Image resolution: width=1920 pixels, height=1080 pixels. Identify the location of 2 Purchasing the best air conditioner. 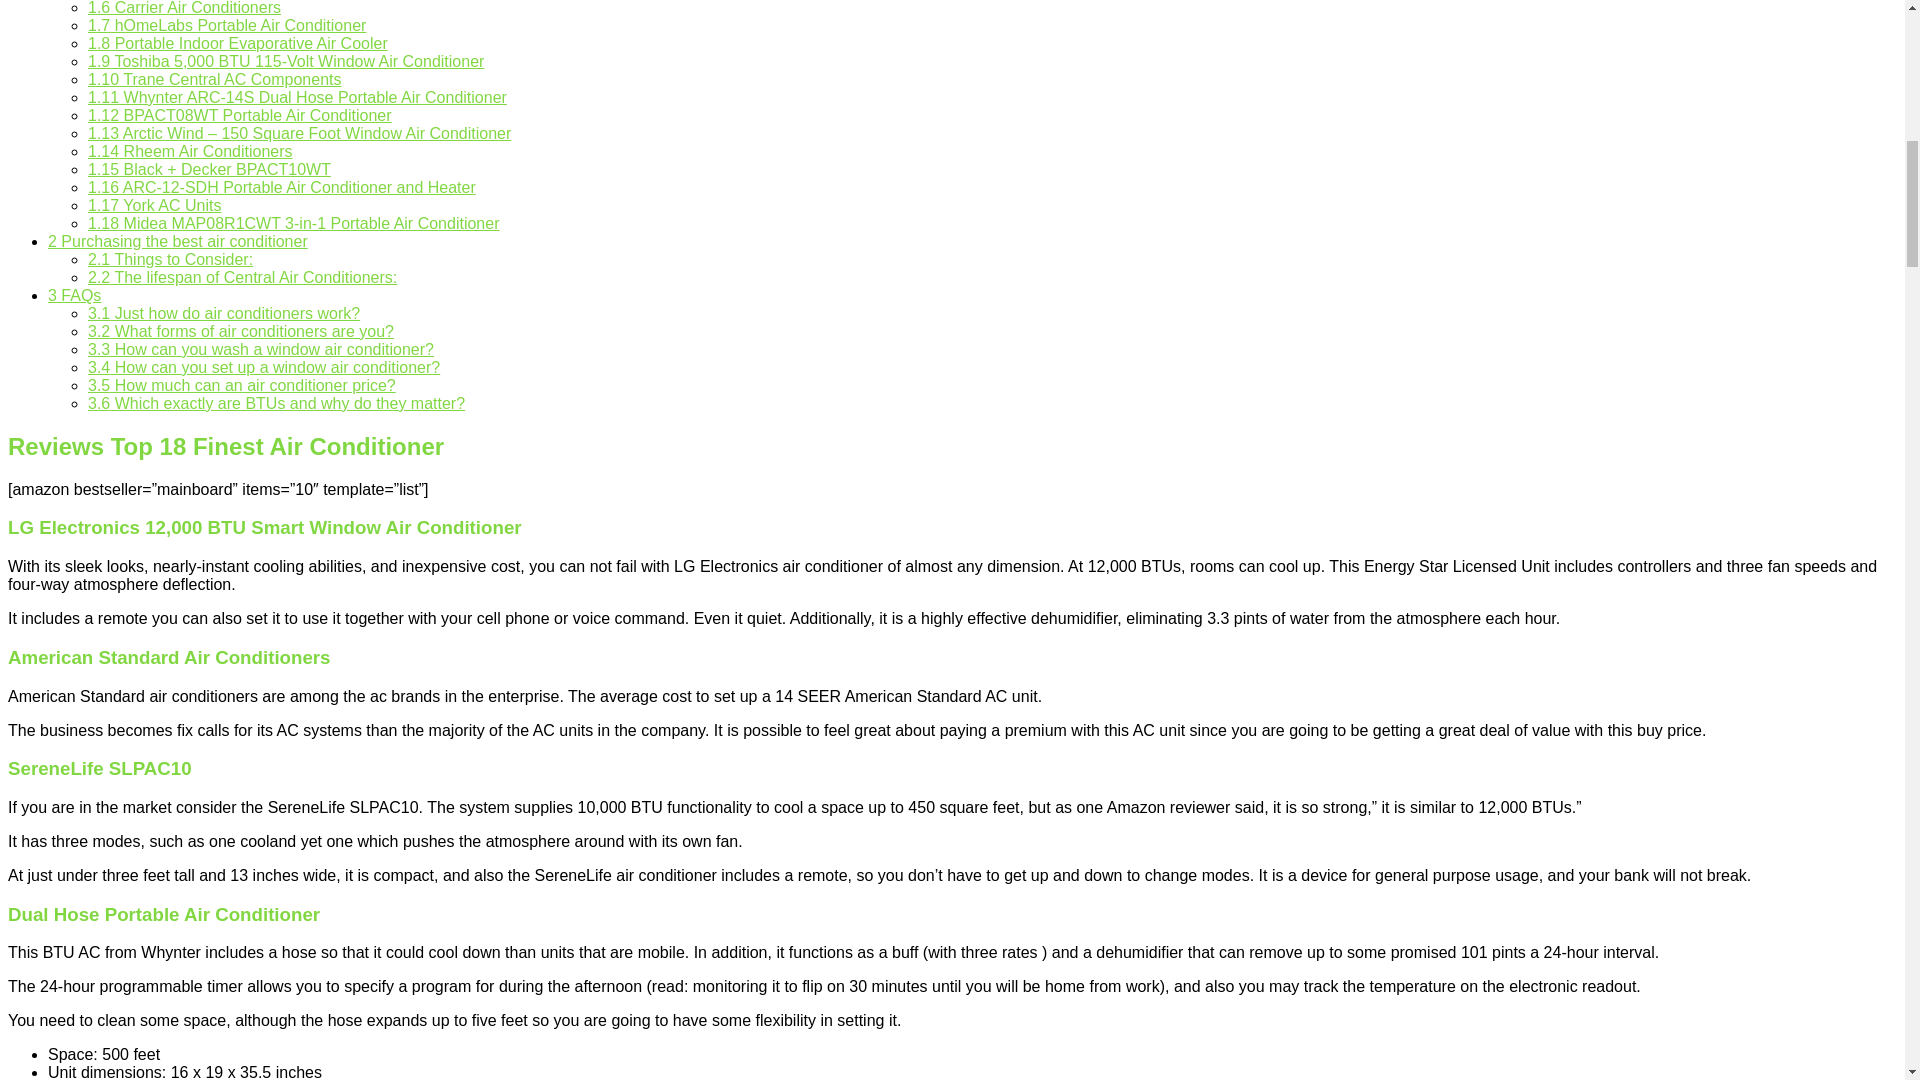
(178, 241).